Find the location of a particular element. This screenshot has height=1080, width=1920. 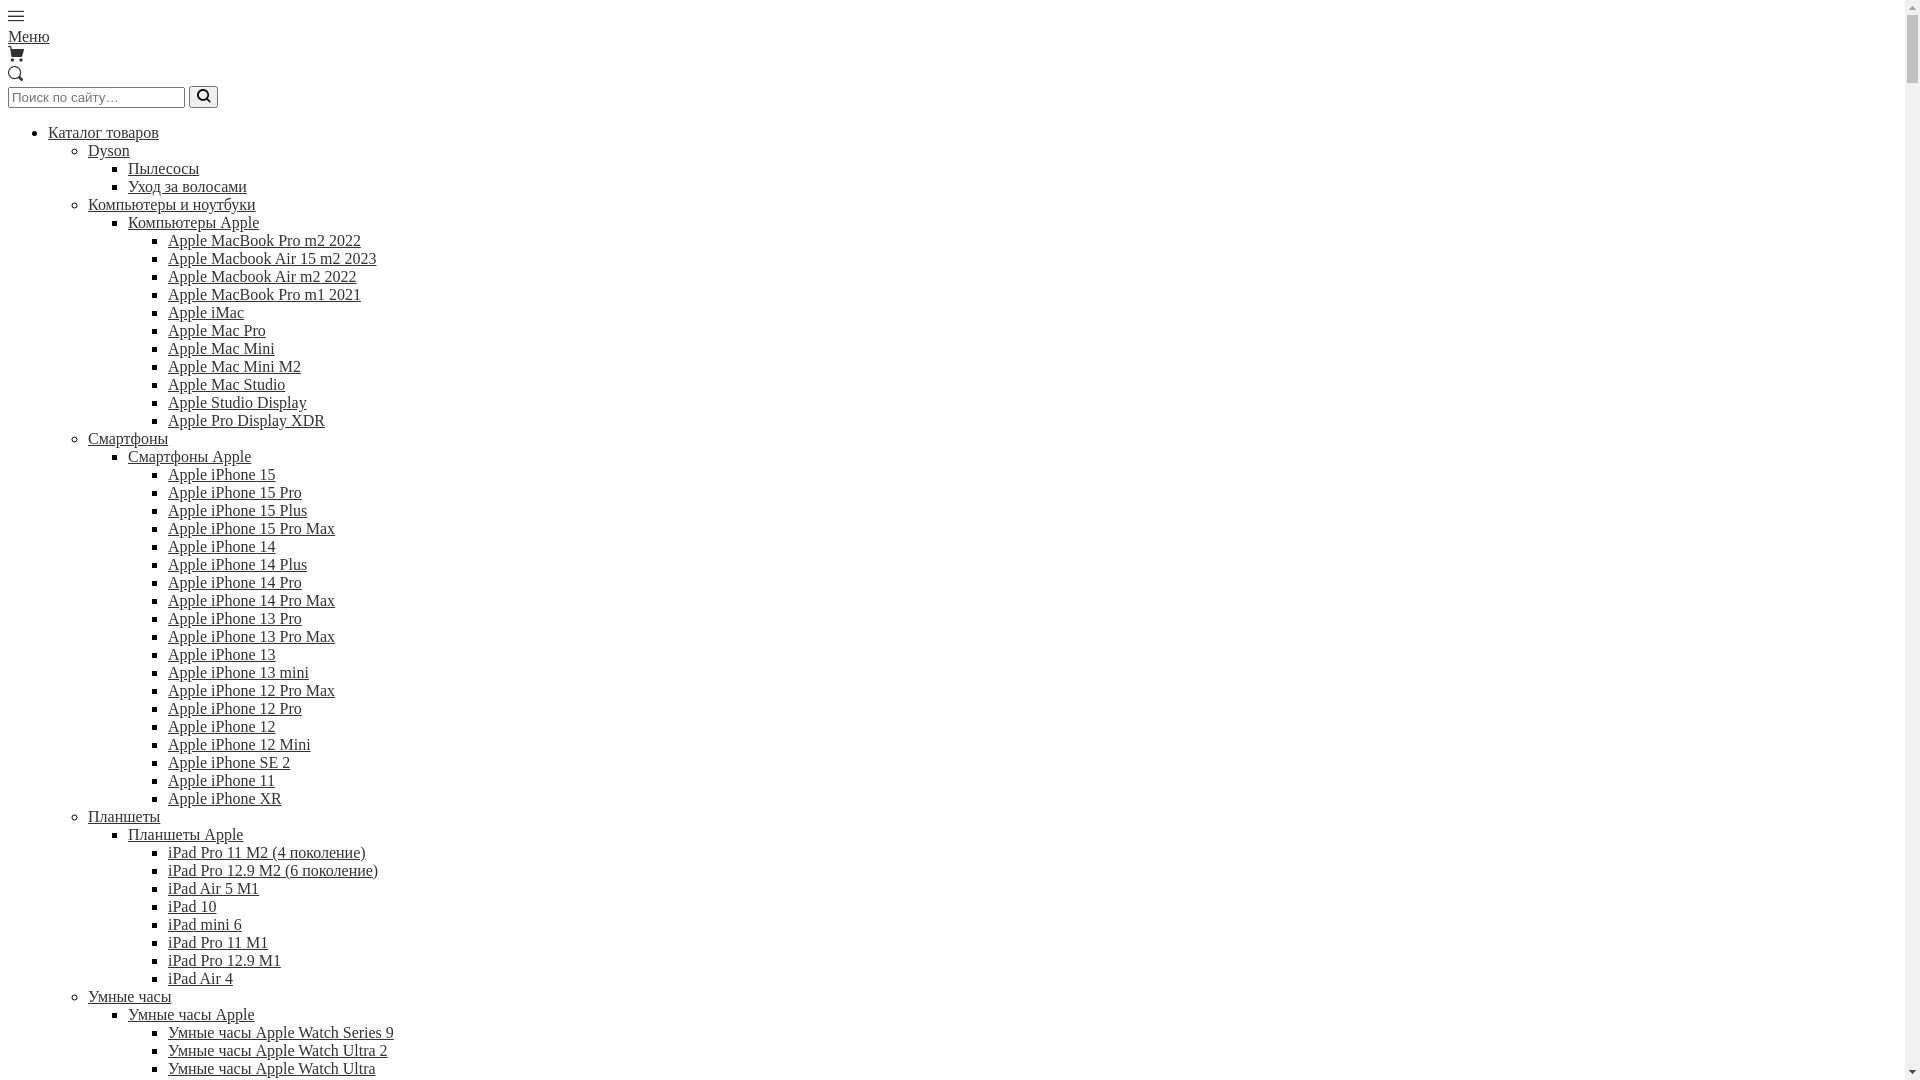

iPad 10 is located at coordinates (192, 906).